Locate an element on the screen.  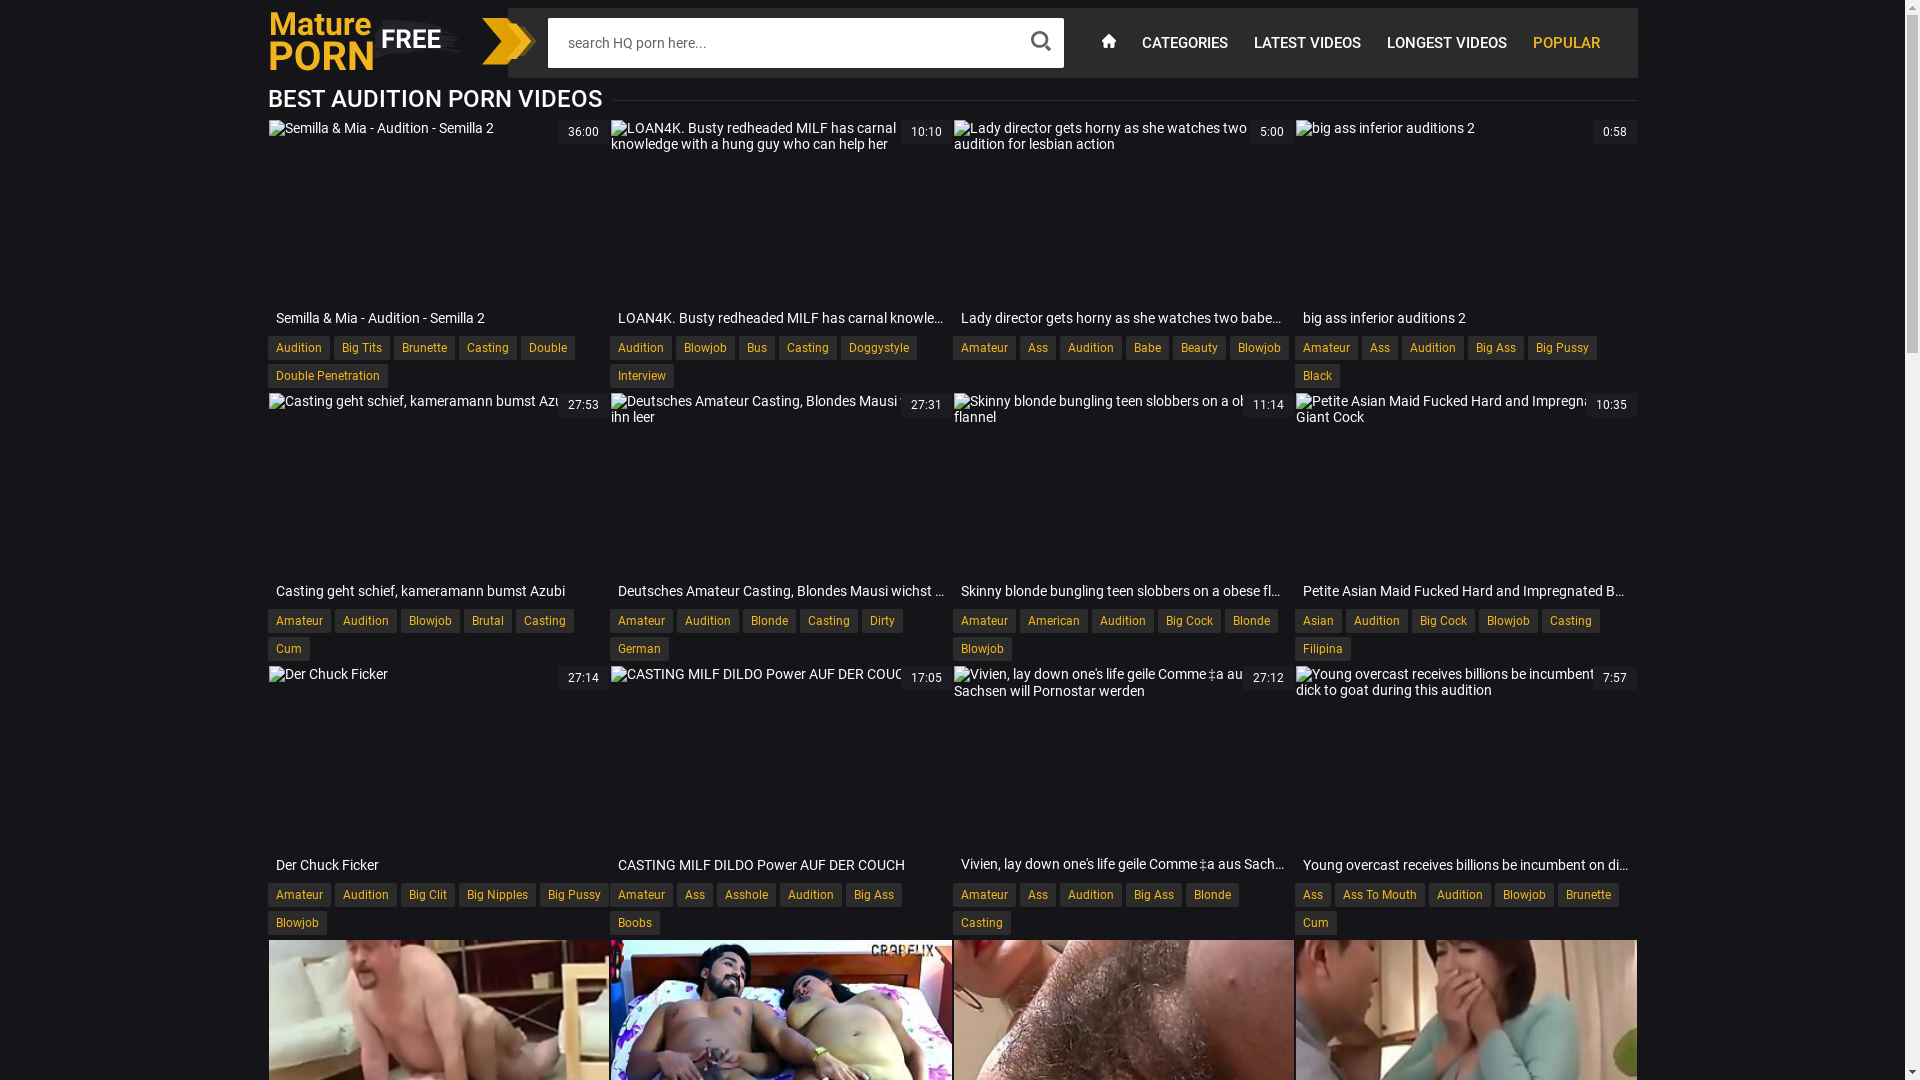
Blowjob is located at coordinates (430, 621).